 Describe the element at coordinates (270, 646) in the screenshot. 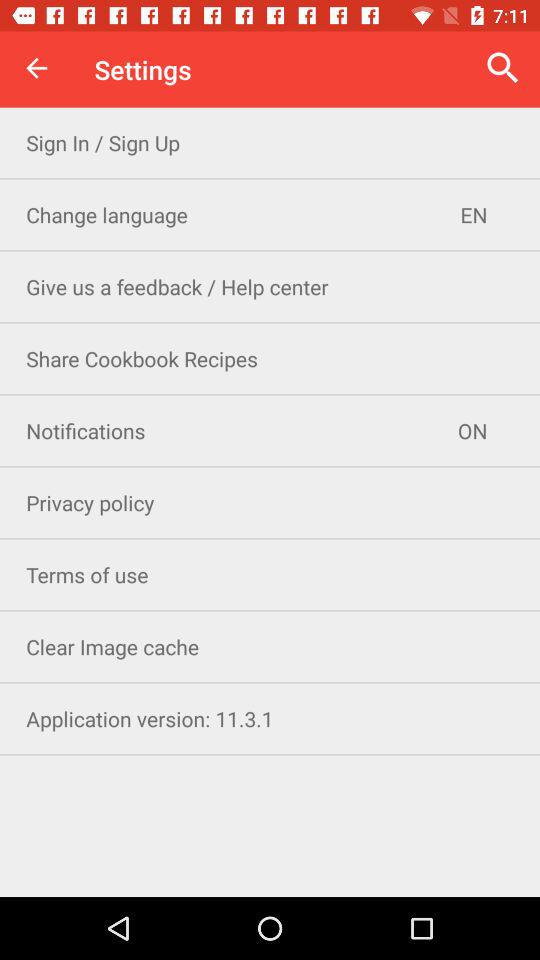

I see `click clear image cache` at that location.